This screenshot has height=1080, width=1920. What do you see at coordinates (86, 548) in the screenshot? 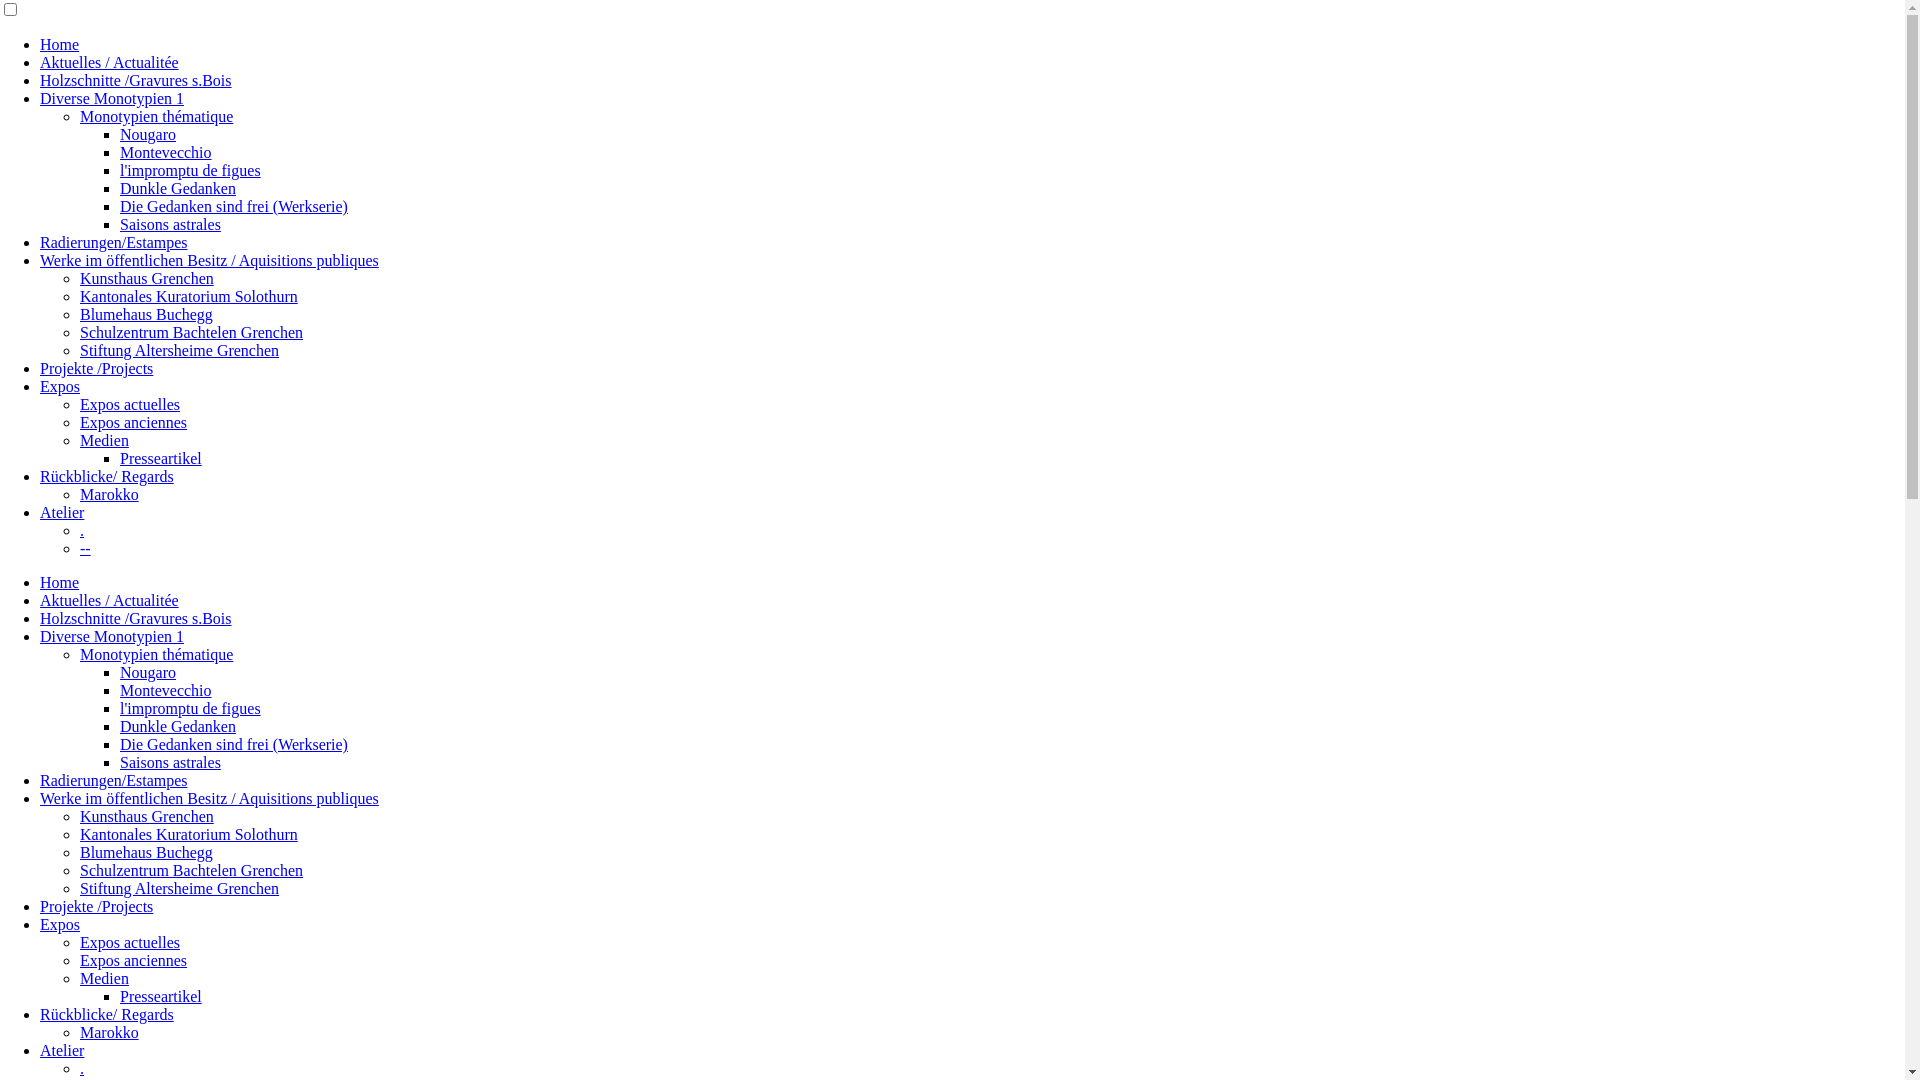
I see `--` at bounding box center [86, 548].